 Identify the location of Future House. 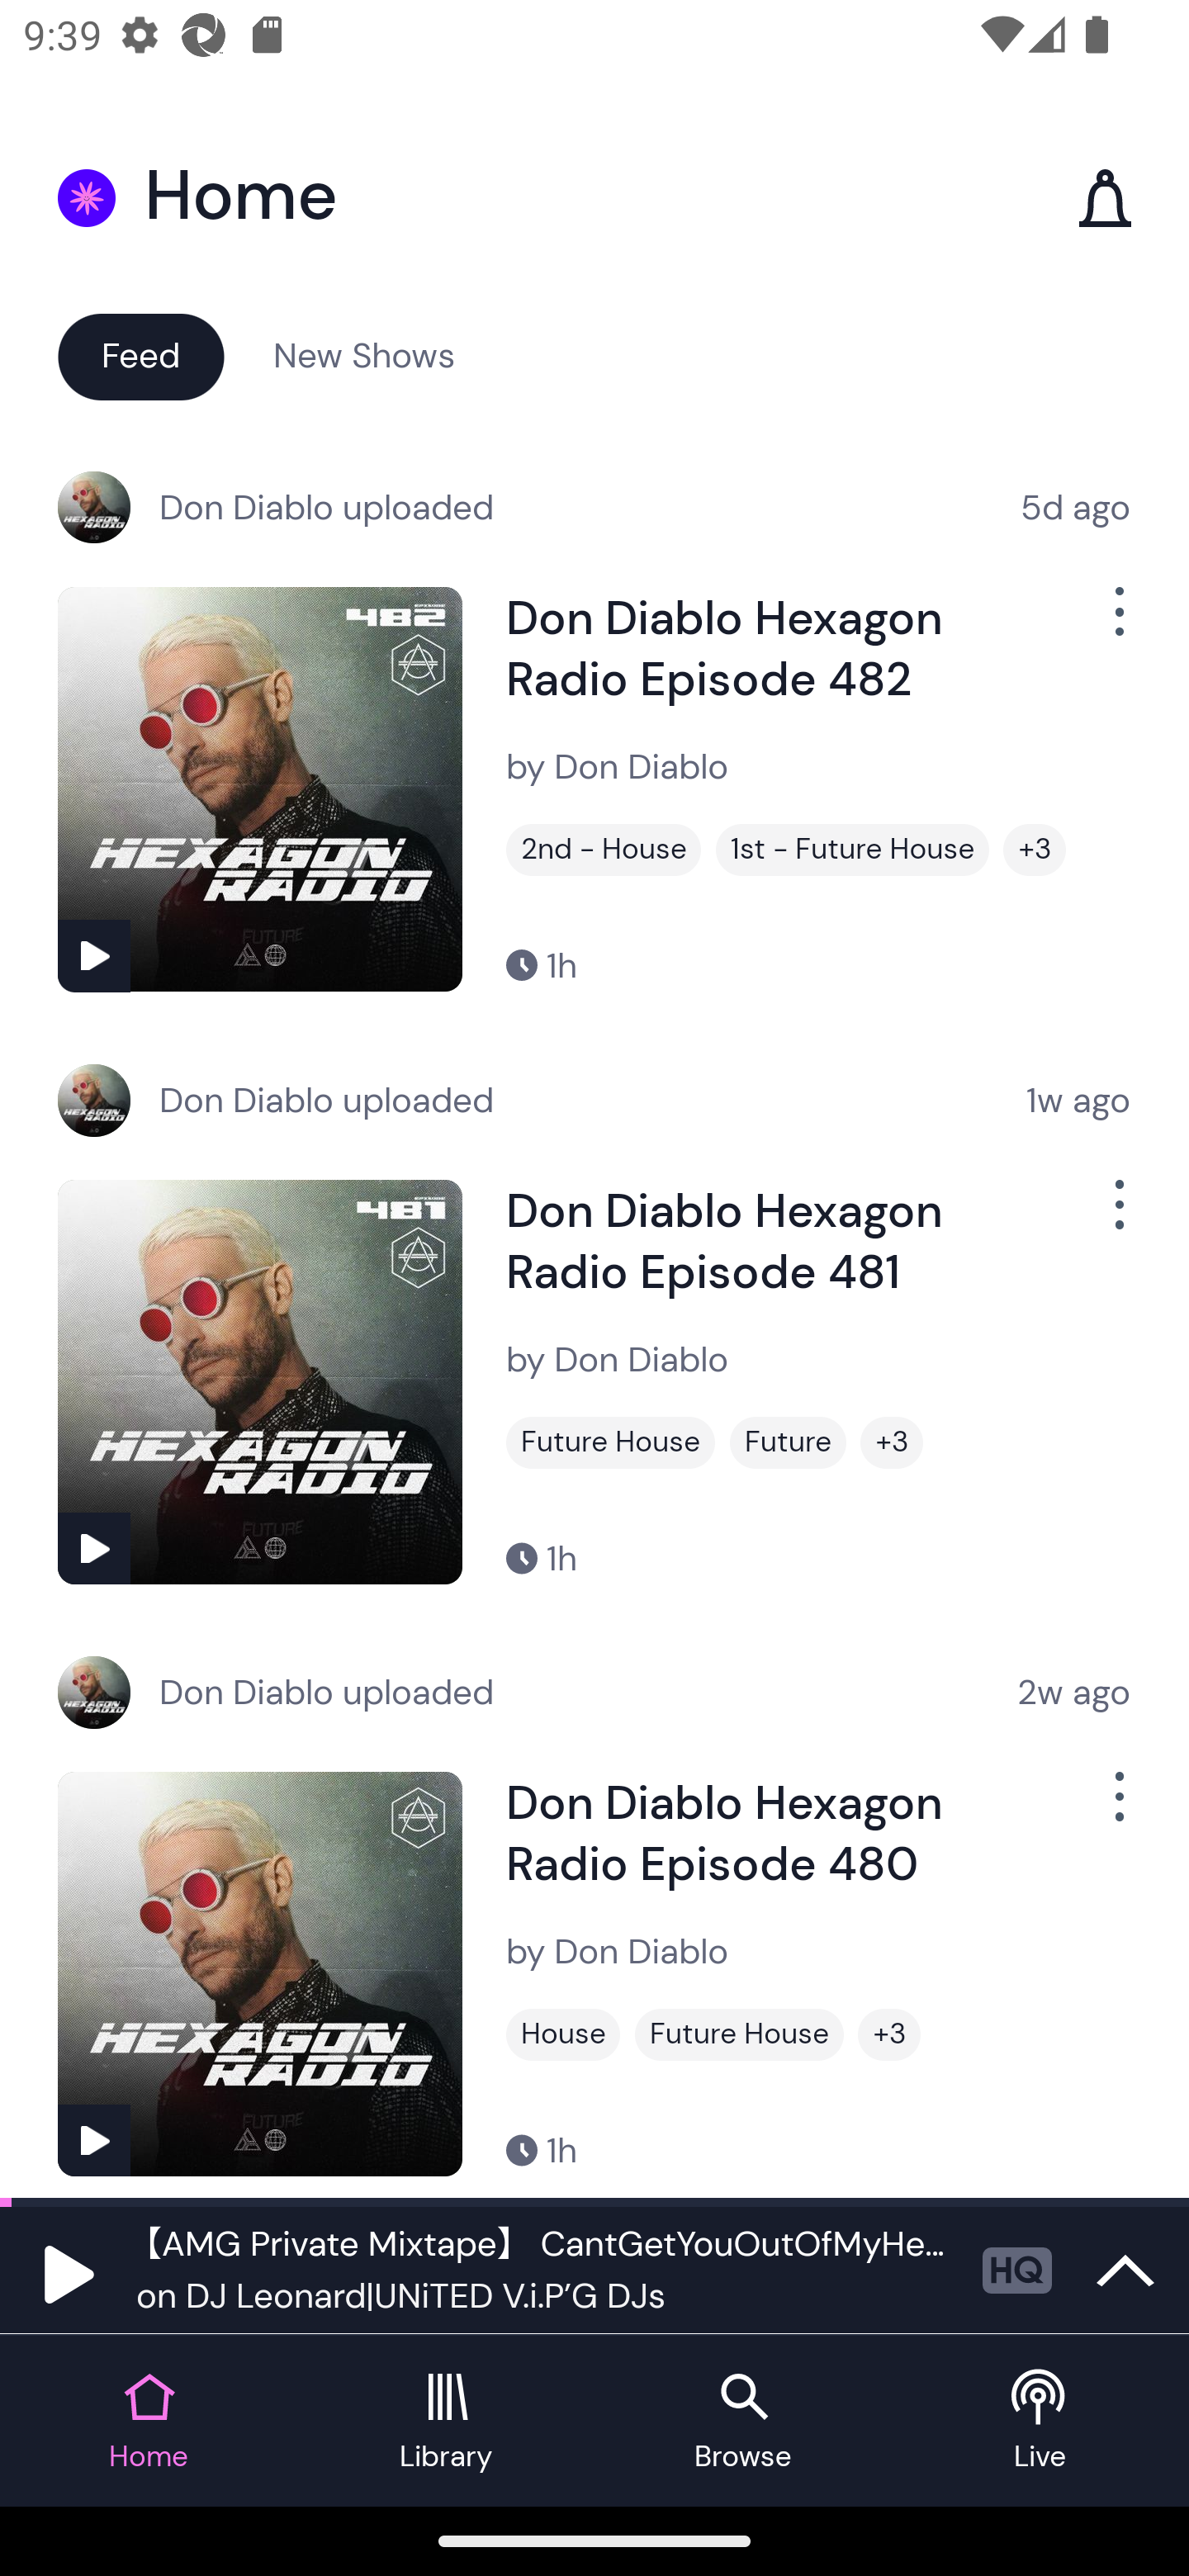
(739, 2034).